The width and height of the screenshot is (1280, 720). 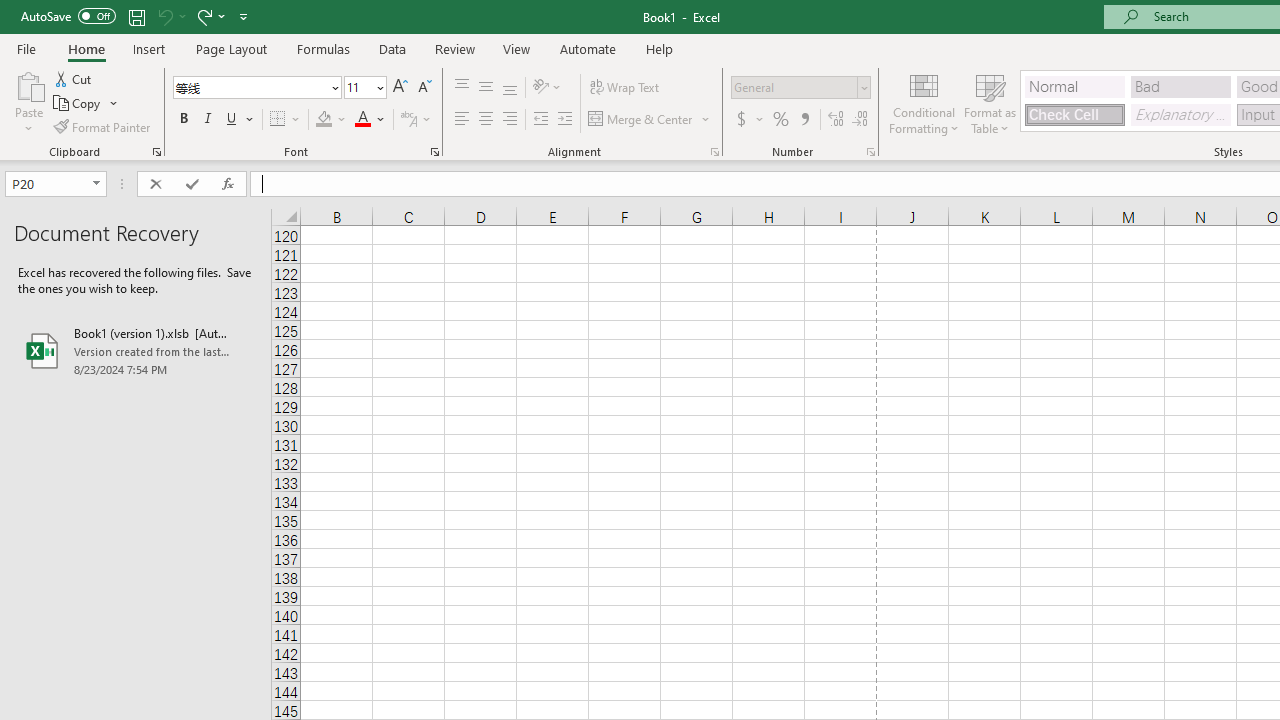 I want to click on Bottom Border, so click(x=278, y=120).